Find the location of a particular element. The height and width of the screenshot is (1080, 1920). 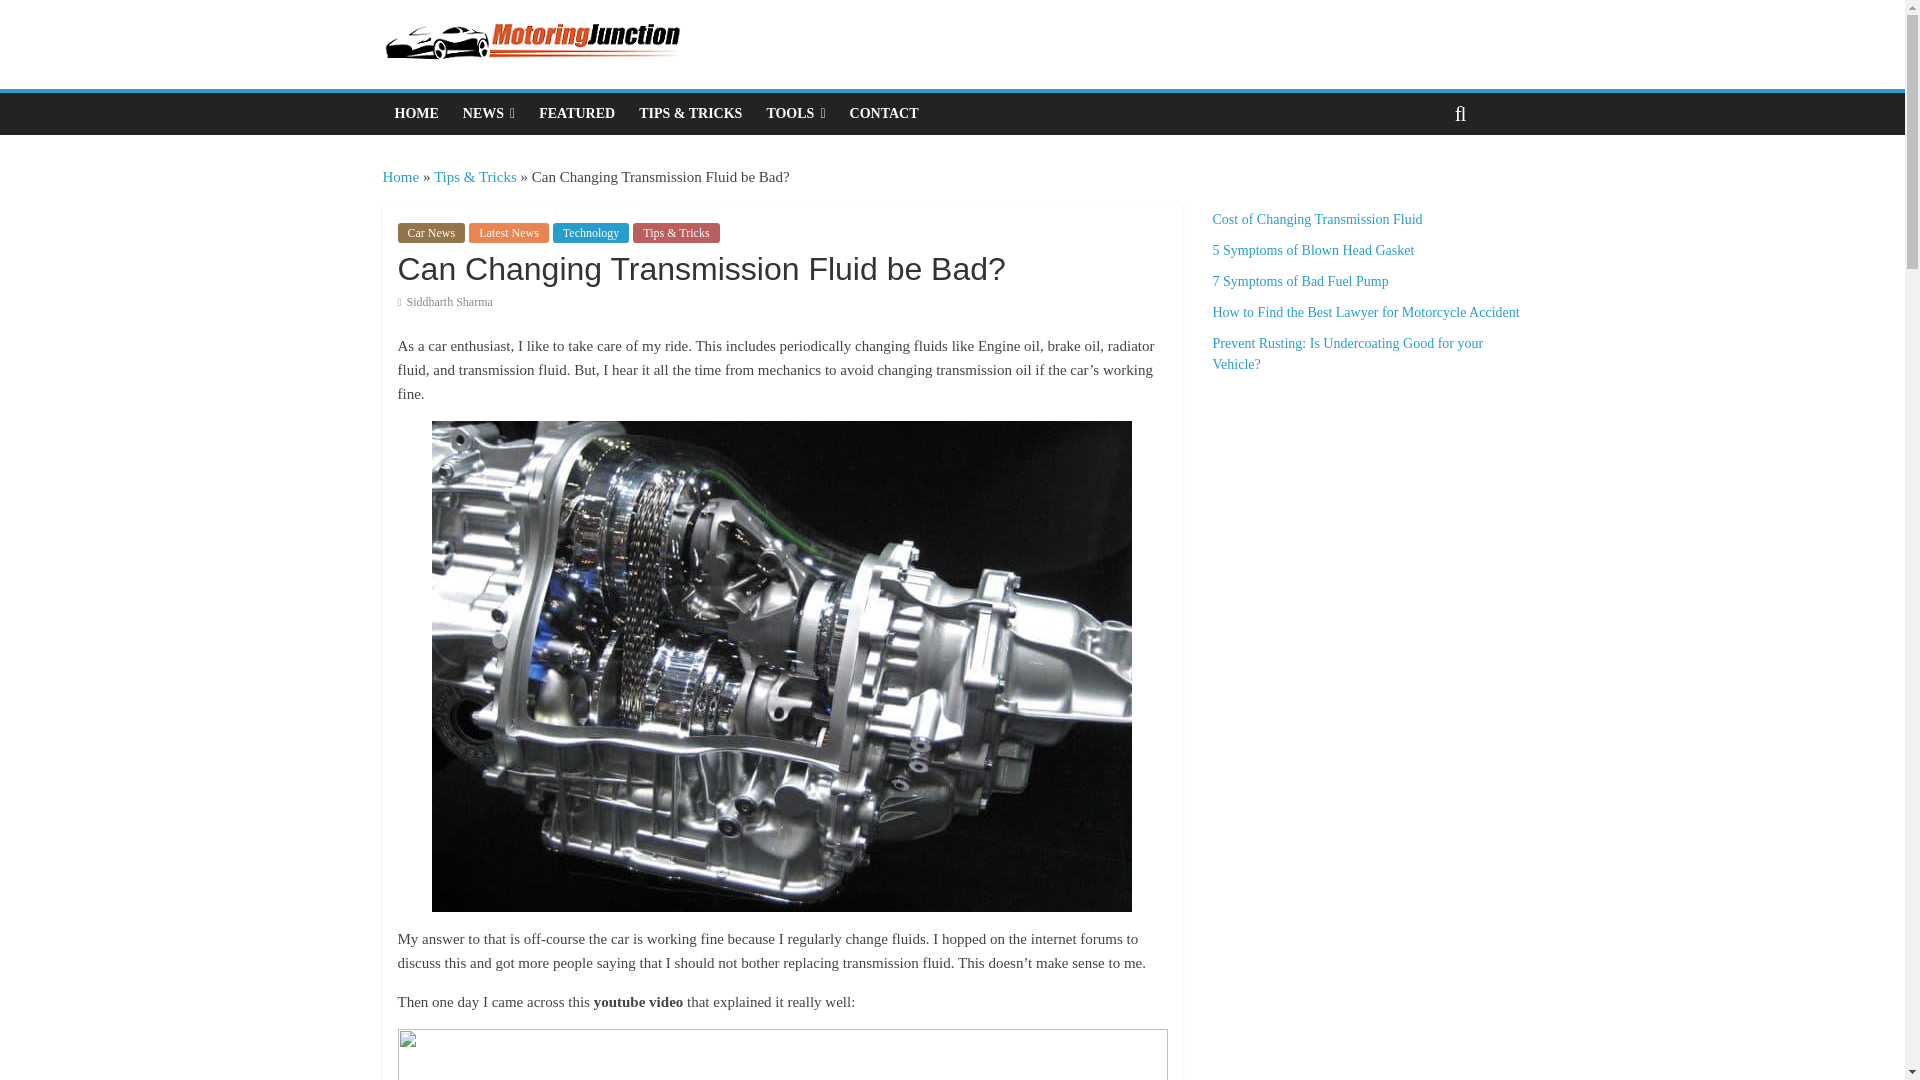

Siddharth Sharma is located at coordinates (450, 301).